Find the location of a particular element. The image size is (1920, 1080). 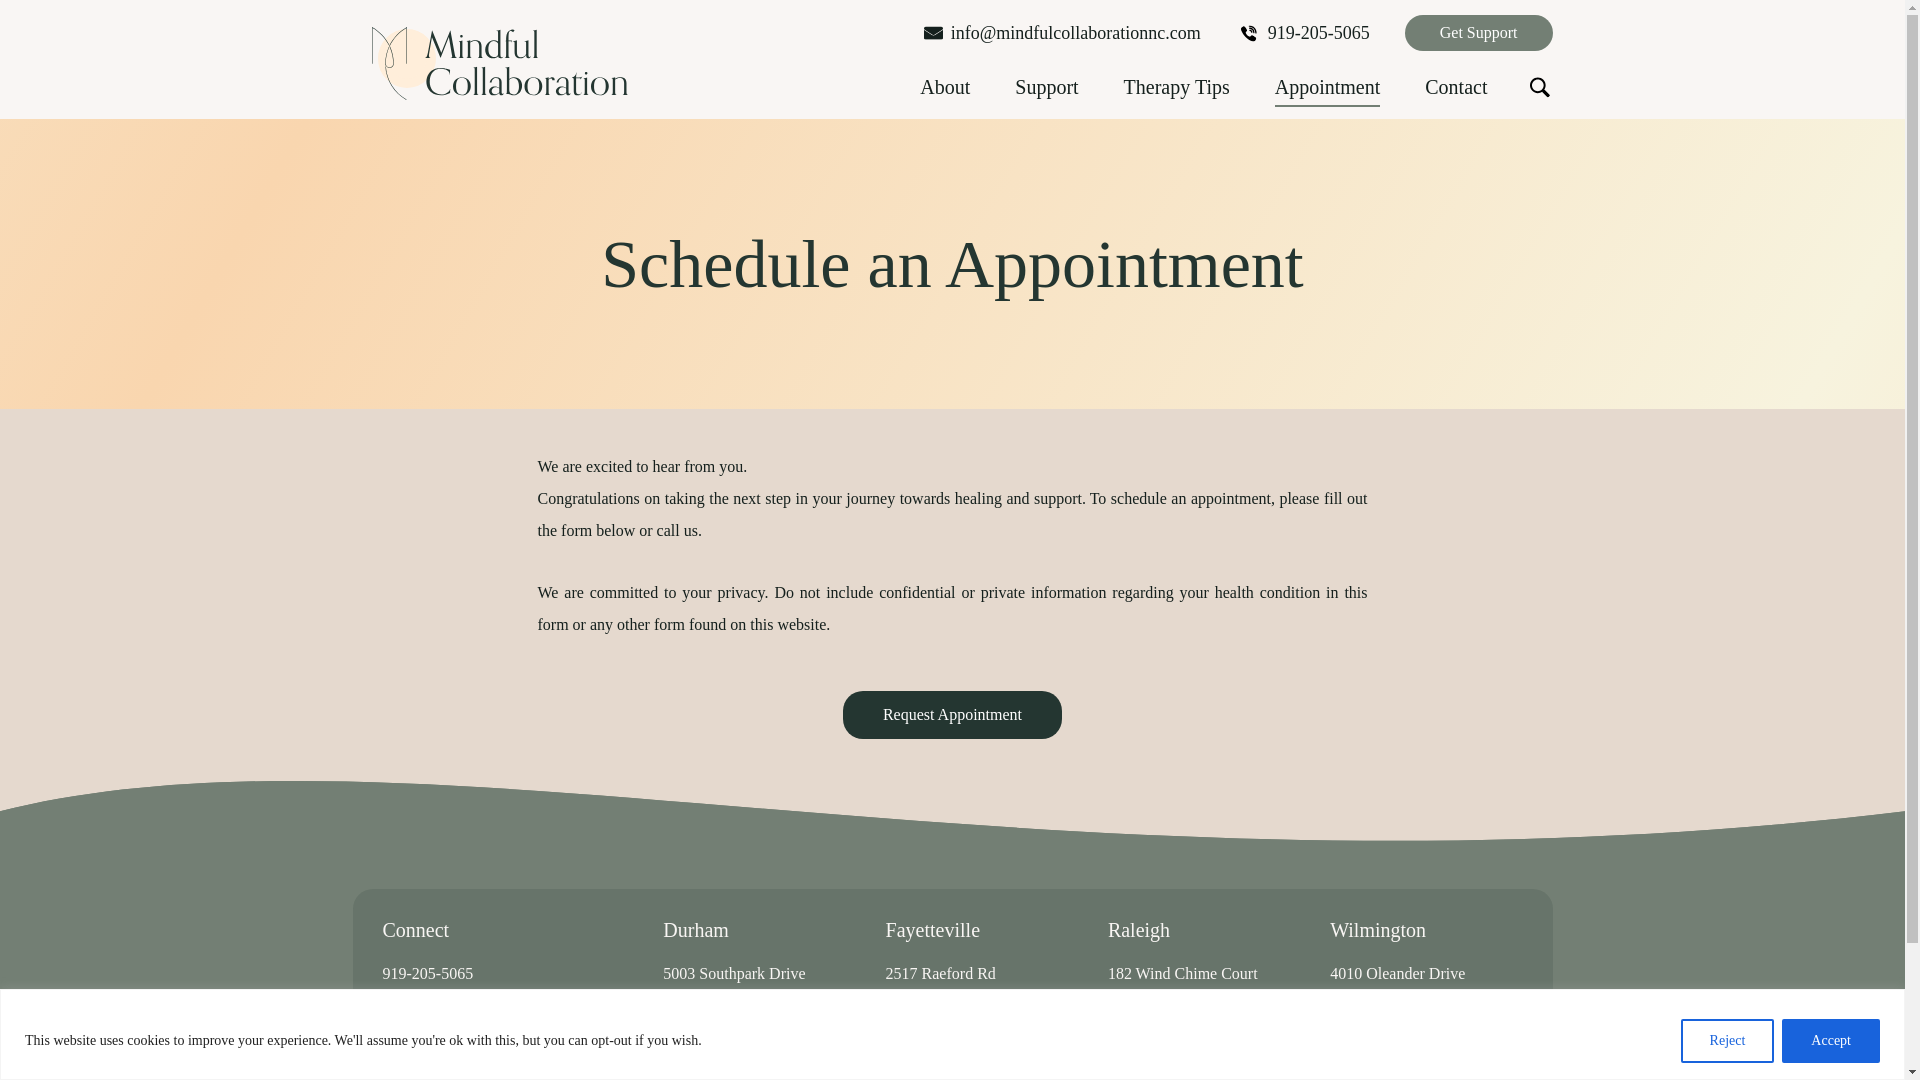

Therapy Tips is located at coordinates (1176, 94).